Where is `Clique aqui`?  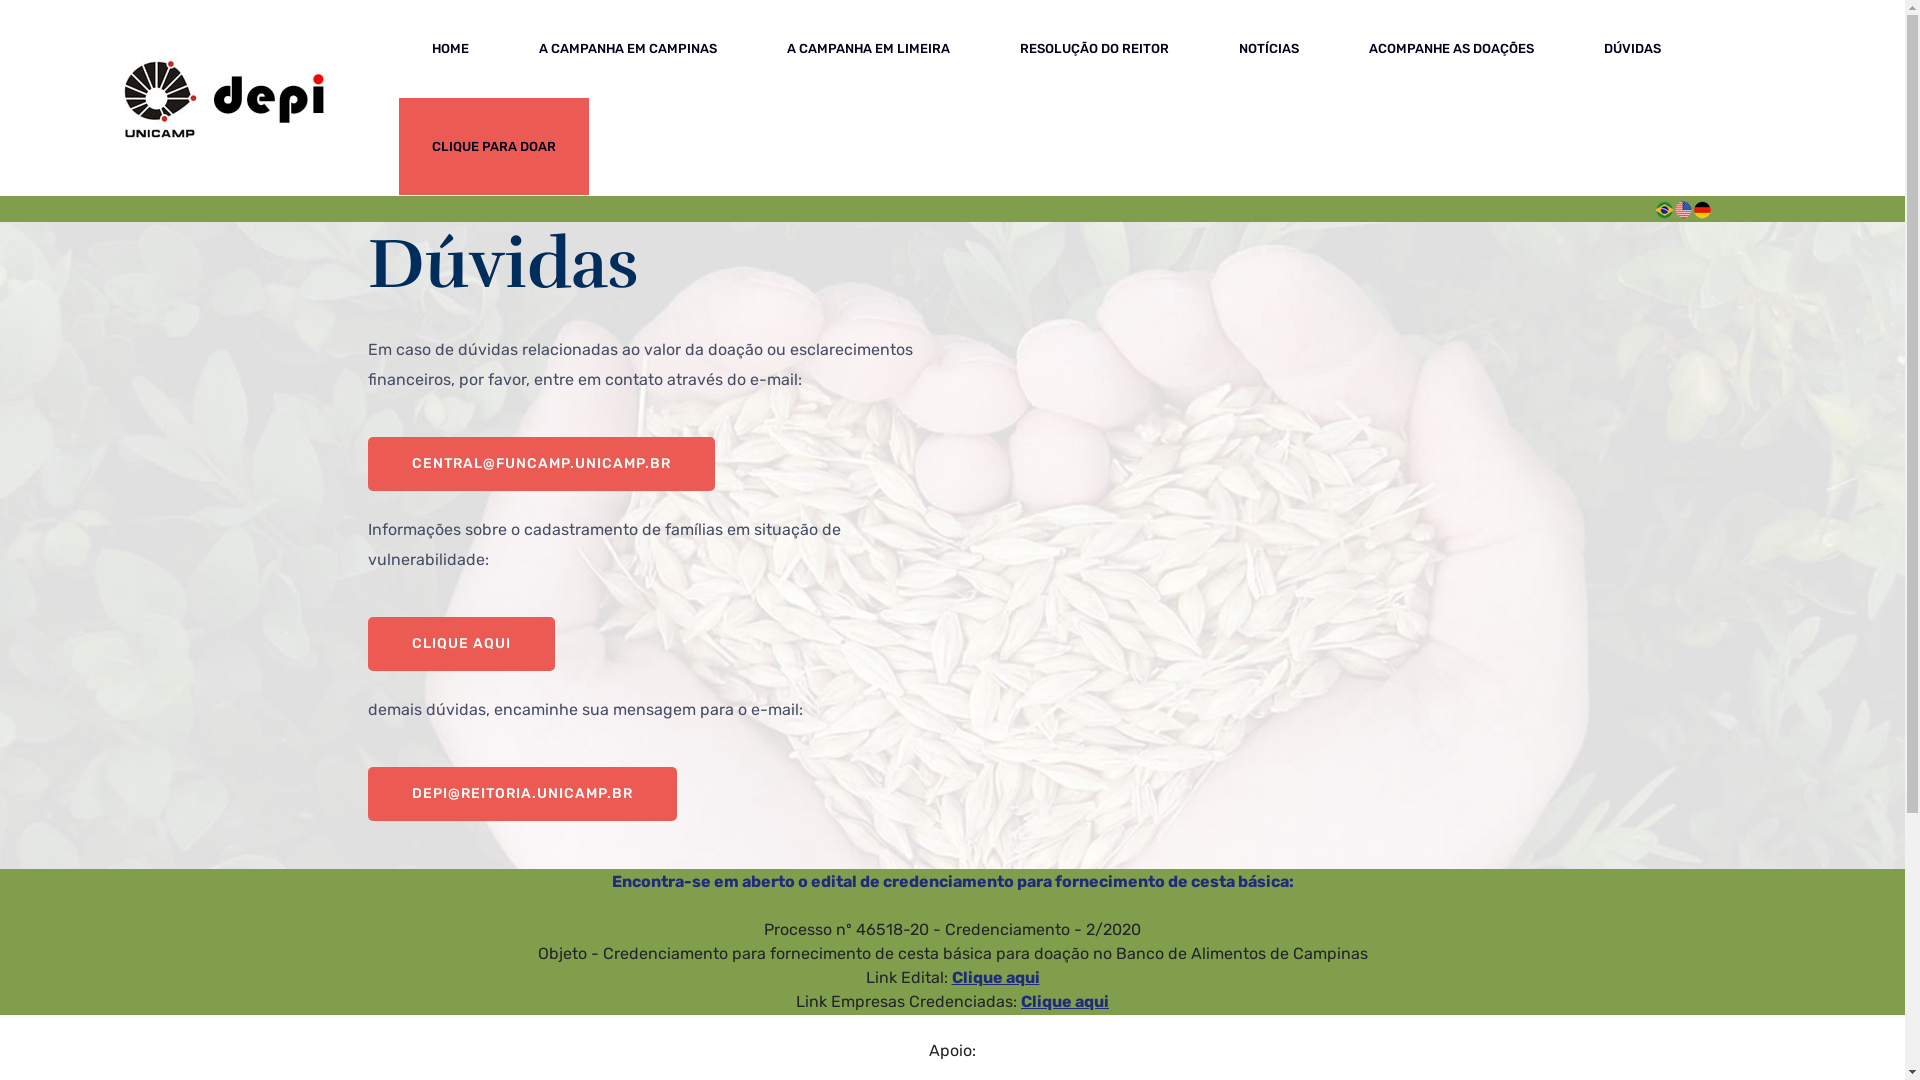 Clique aqui is located at coordinates (996, 978).